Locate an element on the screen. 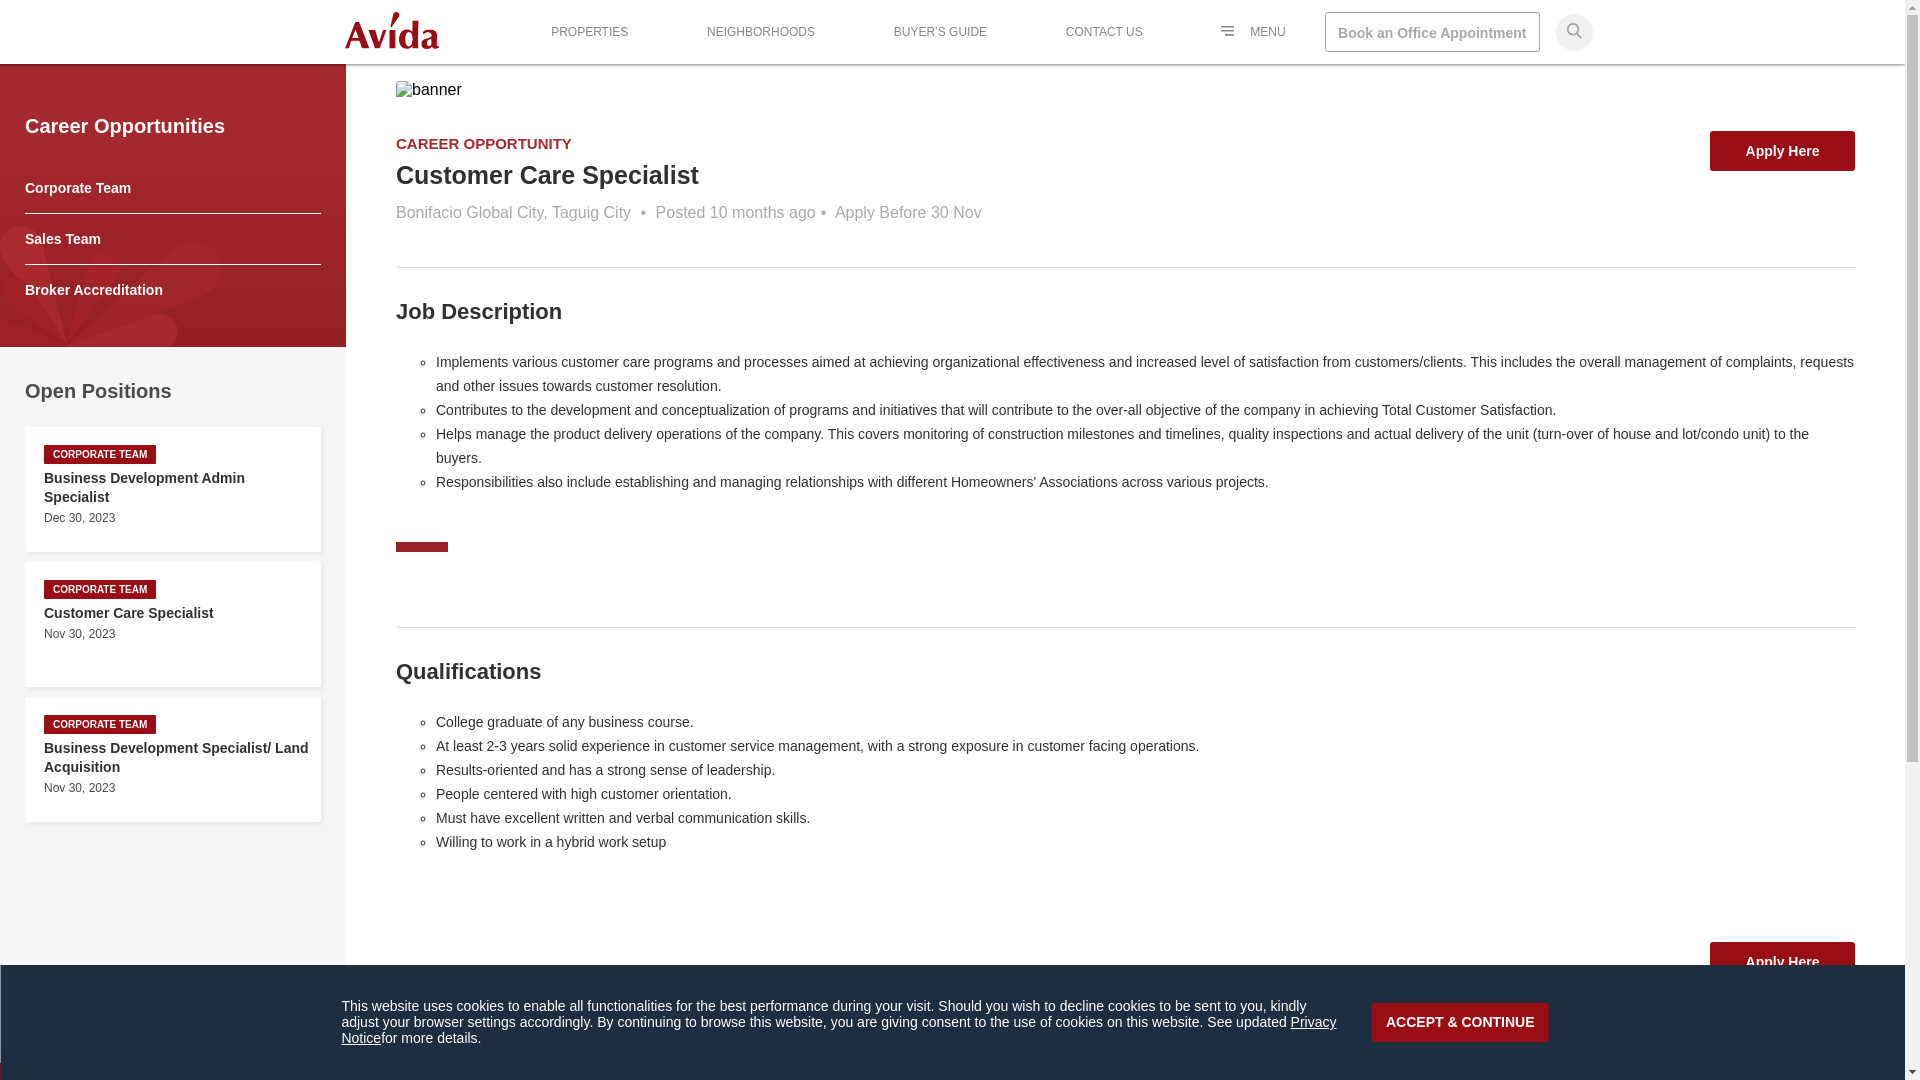  Apply Here is located at coordinates (589, 32).